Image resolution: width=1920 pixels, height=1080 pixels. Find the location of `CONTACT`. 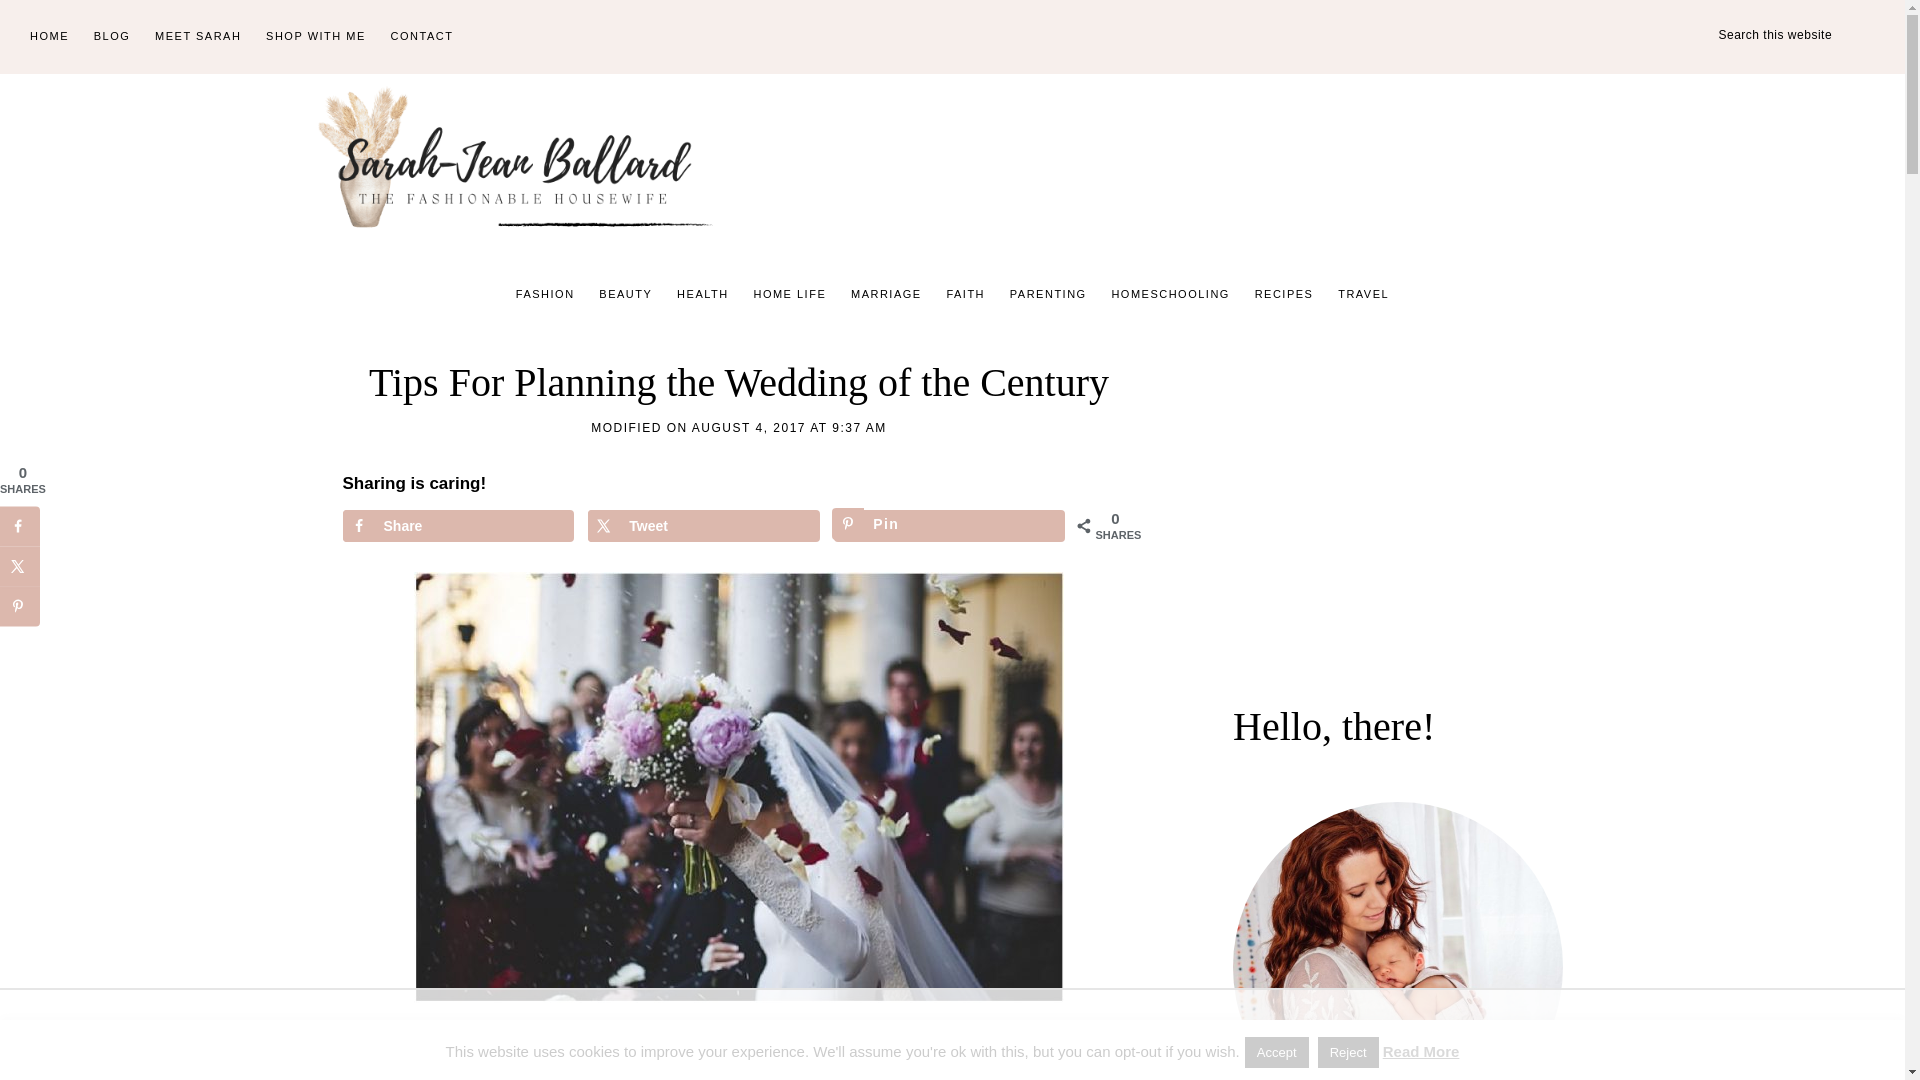

CONTACT is located at coordinates (422, 37).